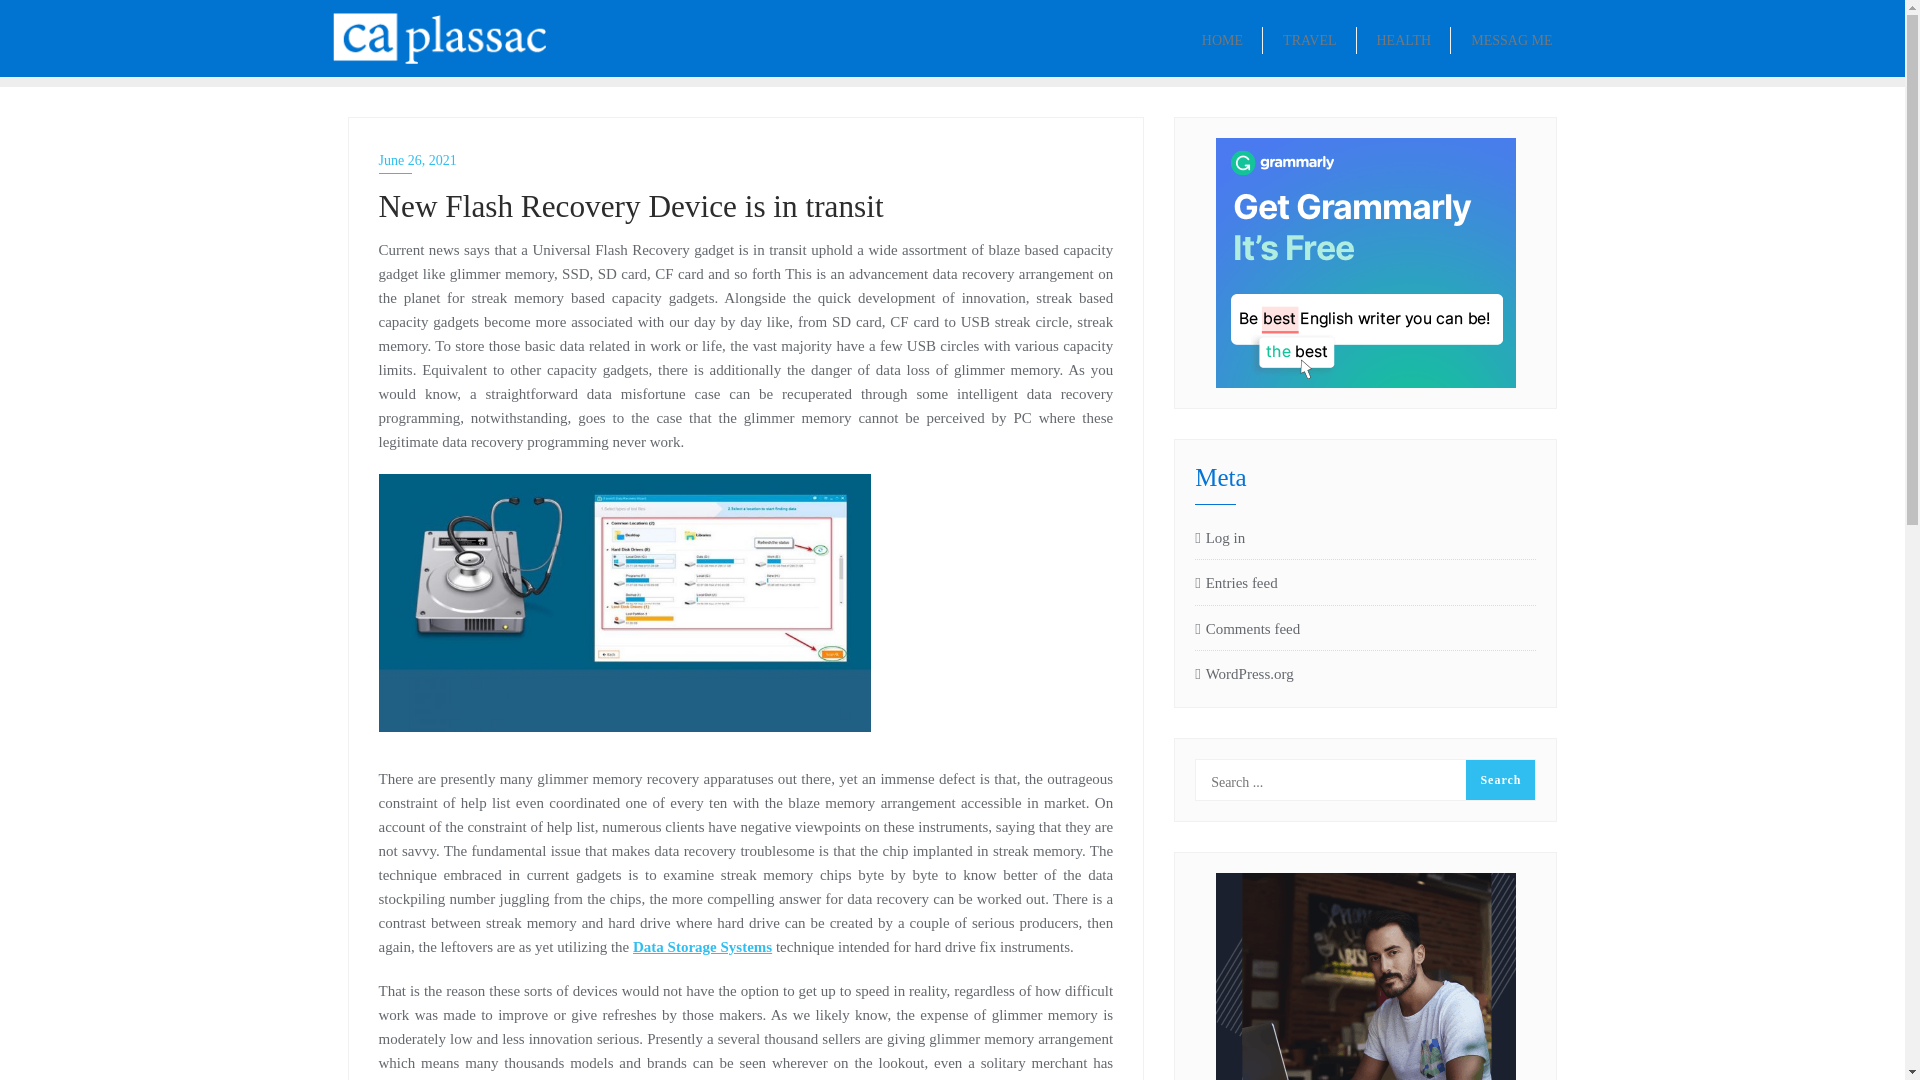 This screenshot has width=1920, height=1080. What do you see at coordinates (1365, 537) in the screenshot?
I see `Log in` at bounding box center [1365, 537].